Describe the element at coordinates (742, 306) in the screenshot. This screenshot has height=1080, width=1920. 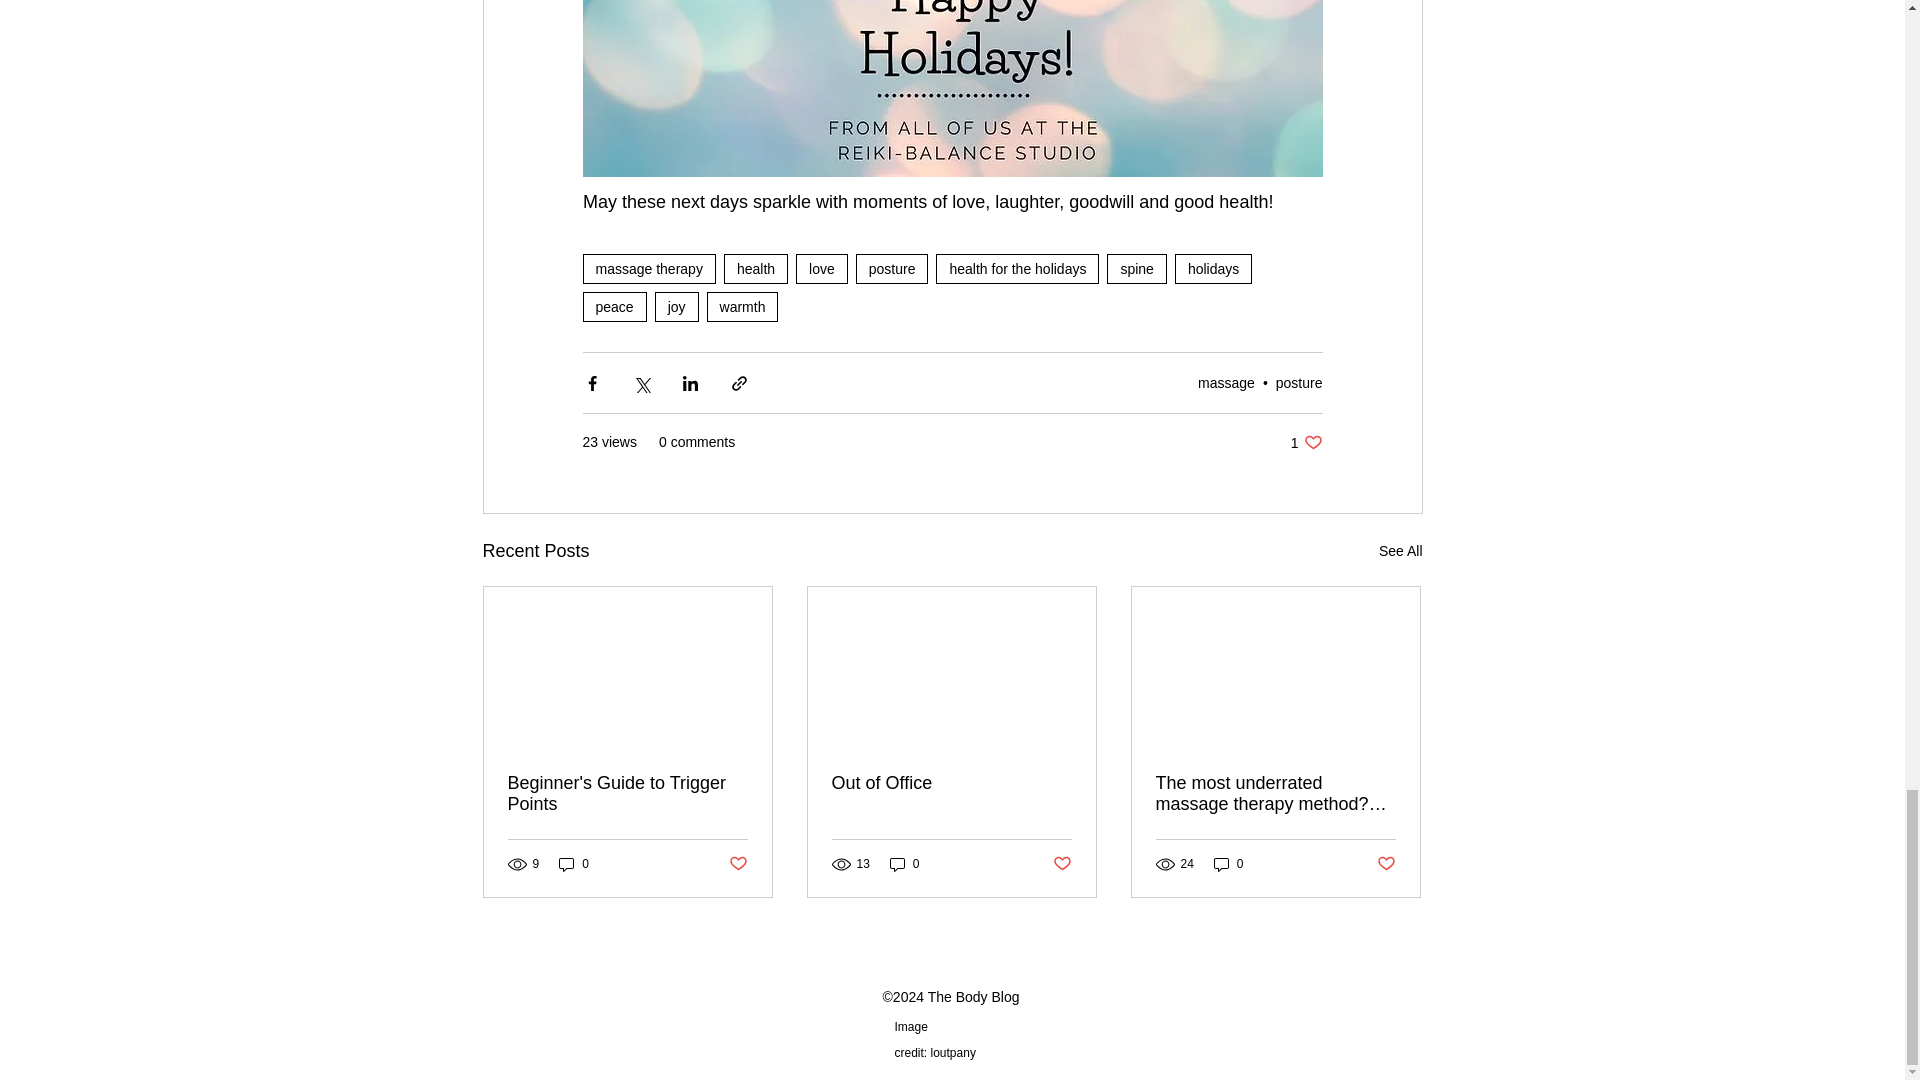
I see `warmth` at that location.